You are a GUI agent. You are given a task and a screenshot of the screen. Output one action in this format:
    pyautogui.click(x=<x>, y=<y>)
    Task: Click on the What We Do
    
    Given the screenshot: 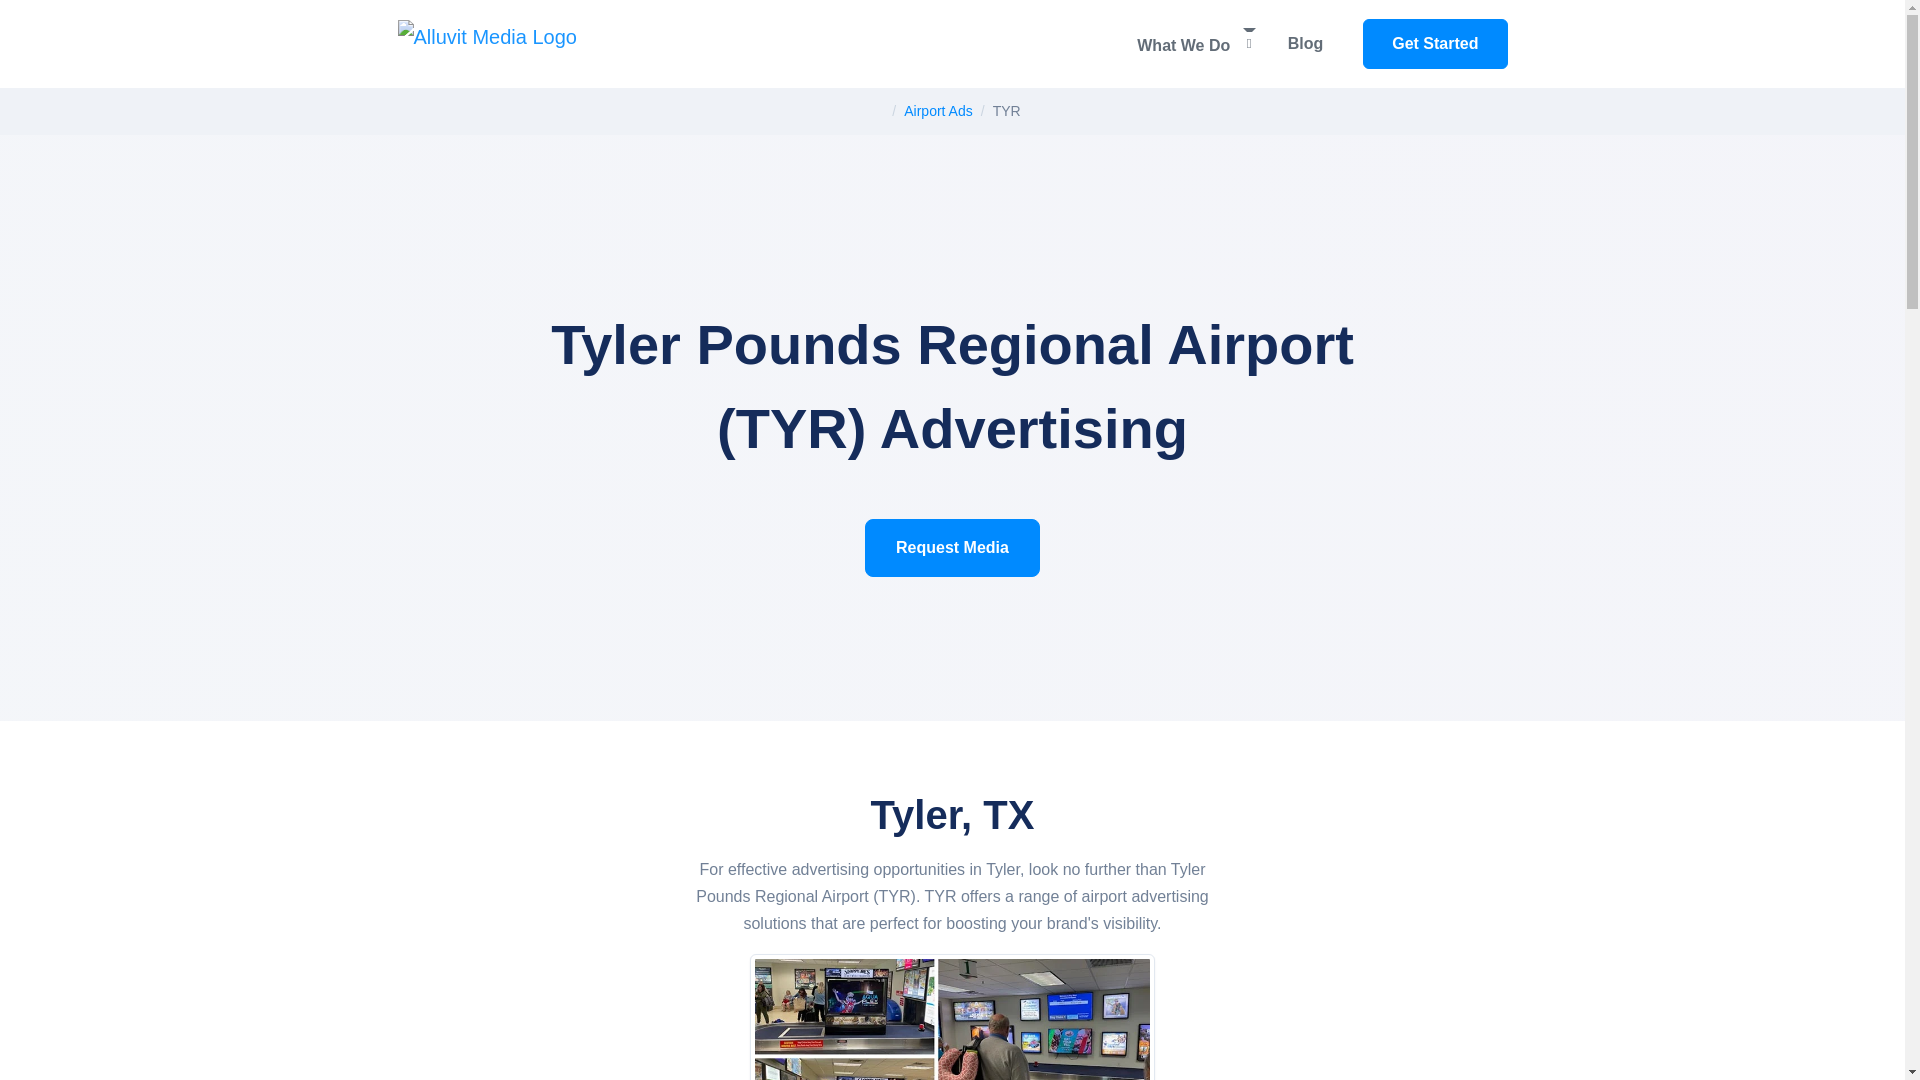 What is the action you would take?
    pyautogui.click(x=1196, y=43)
    